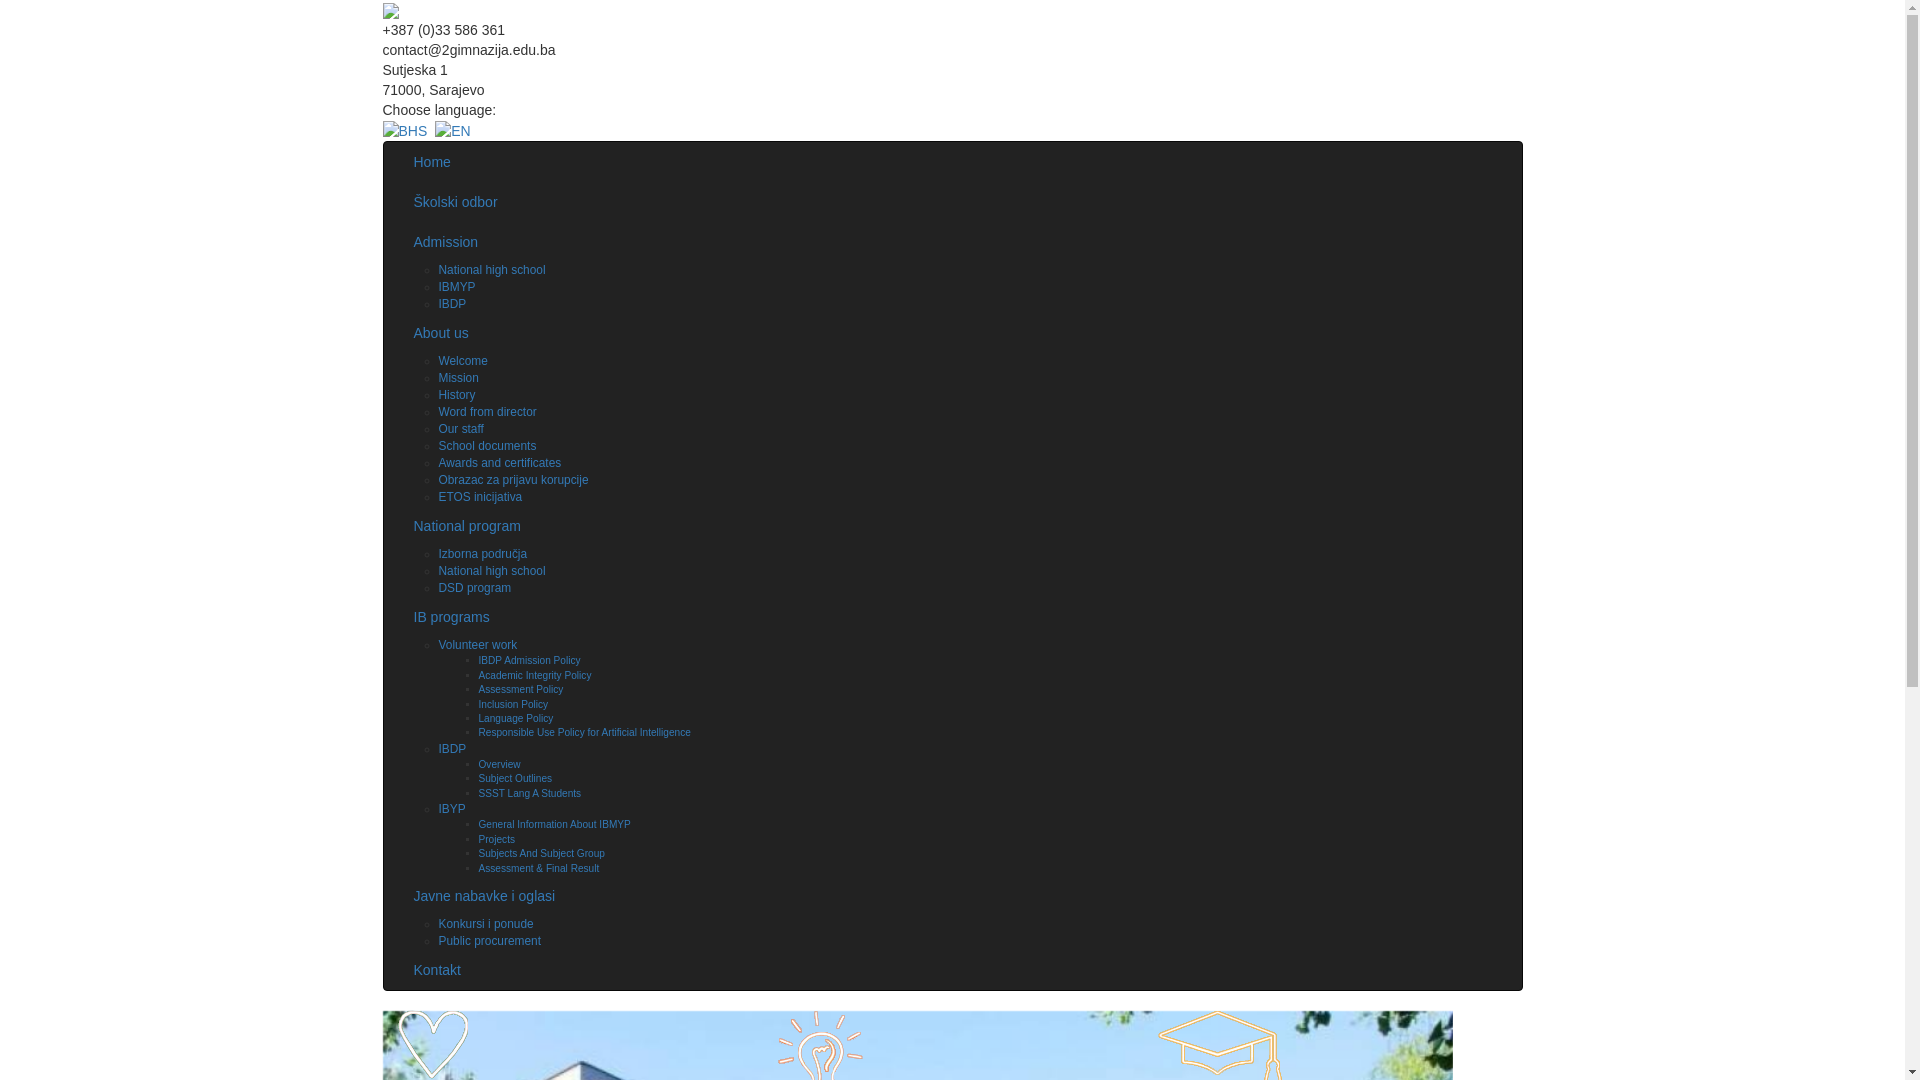 The image size is (1920, 1080). I want to click on Konkursi i ponude, so click(486, 924).